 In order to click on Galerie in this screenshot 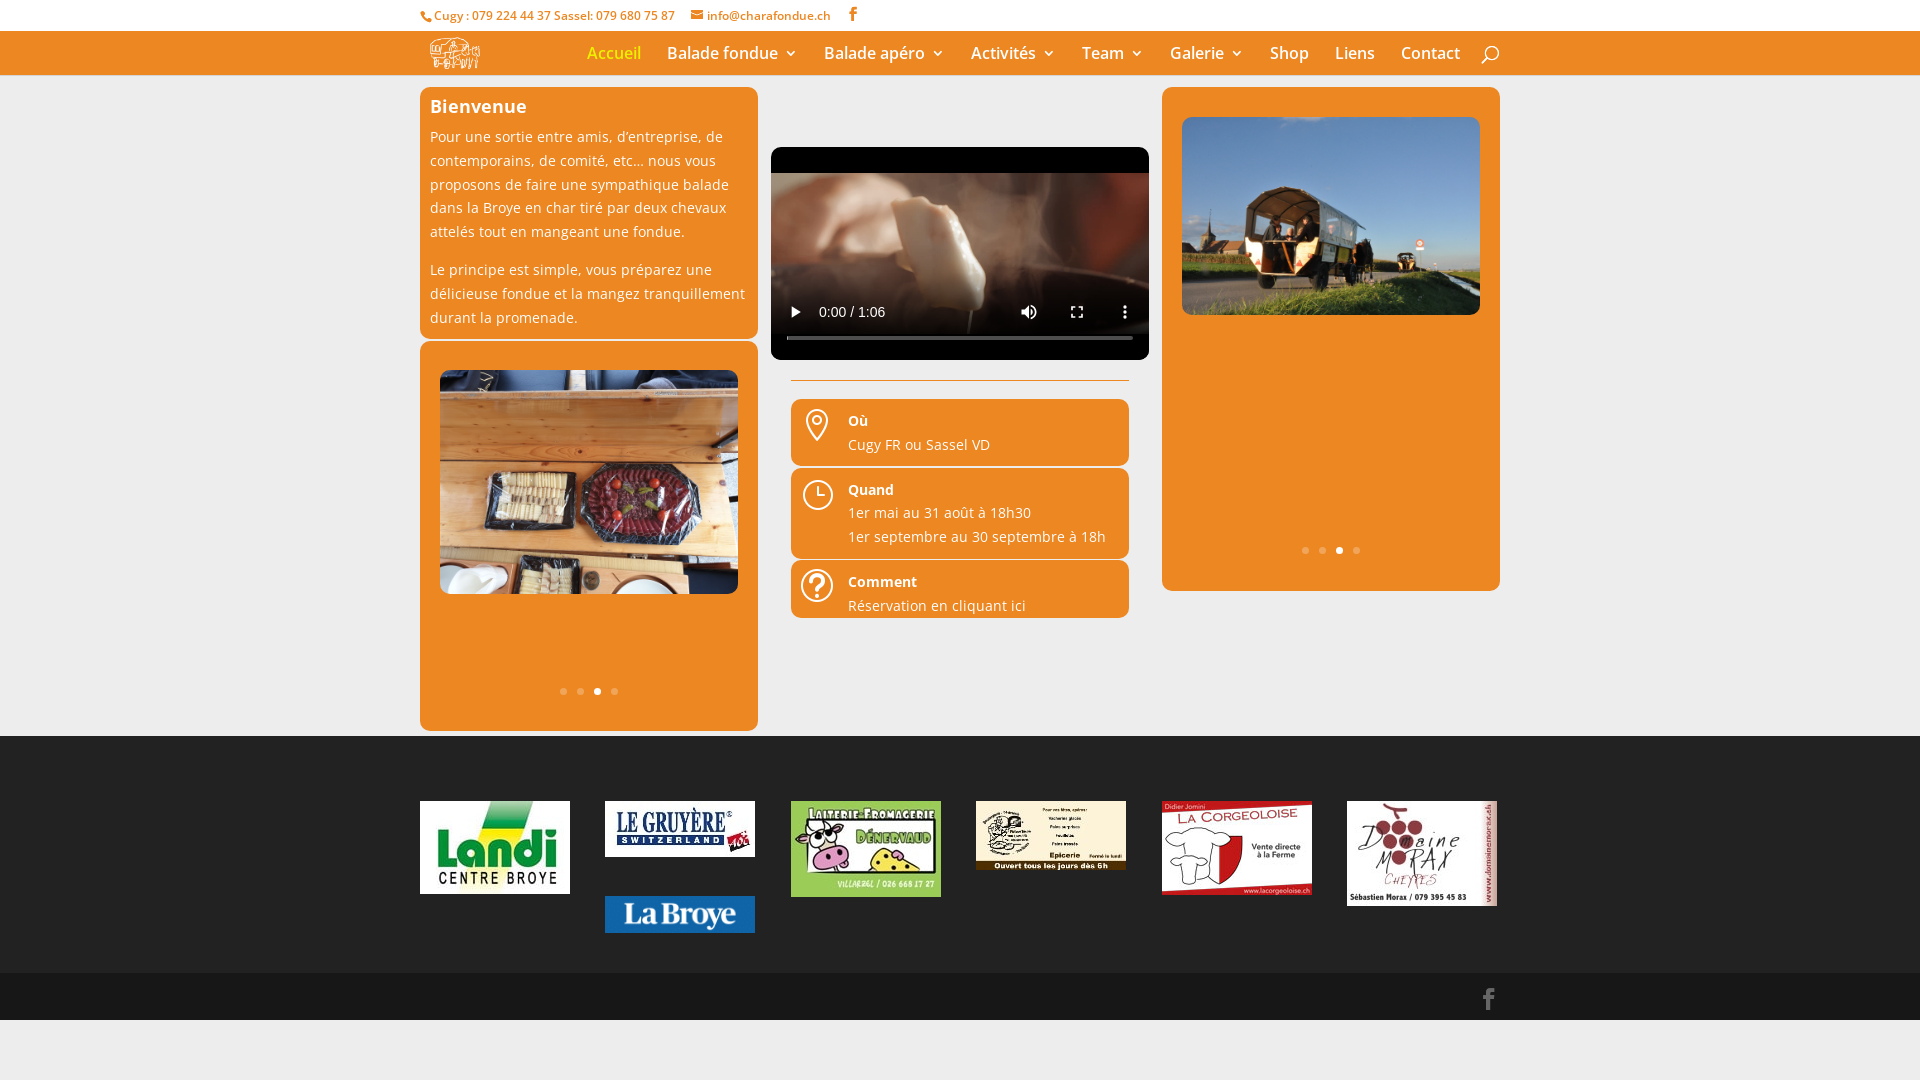, I will do `click(1207, 60)`.